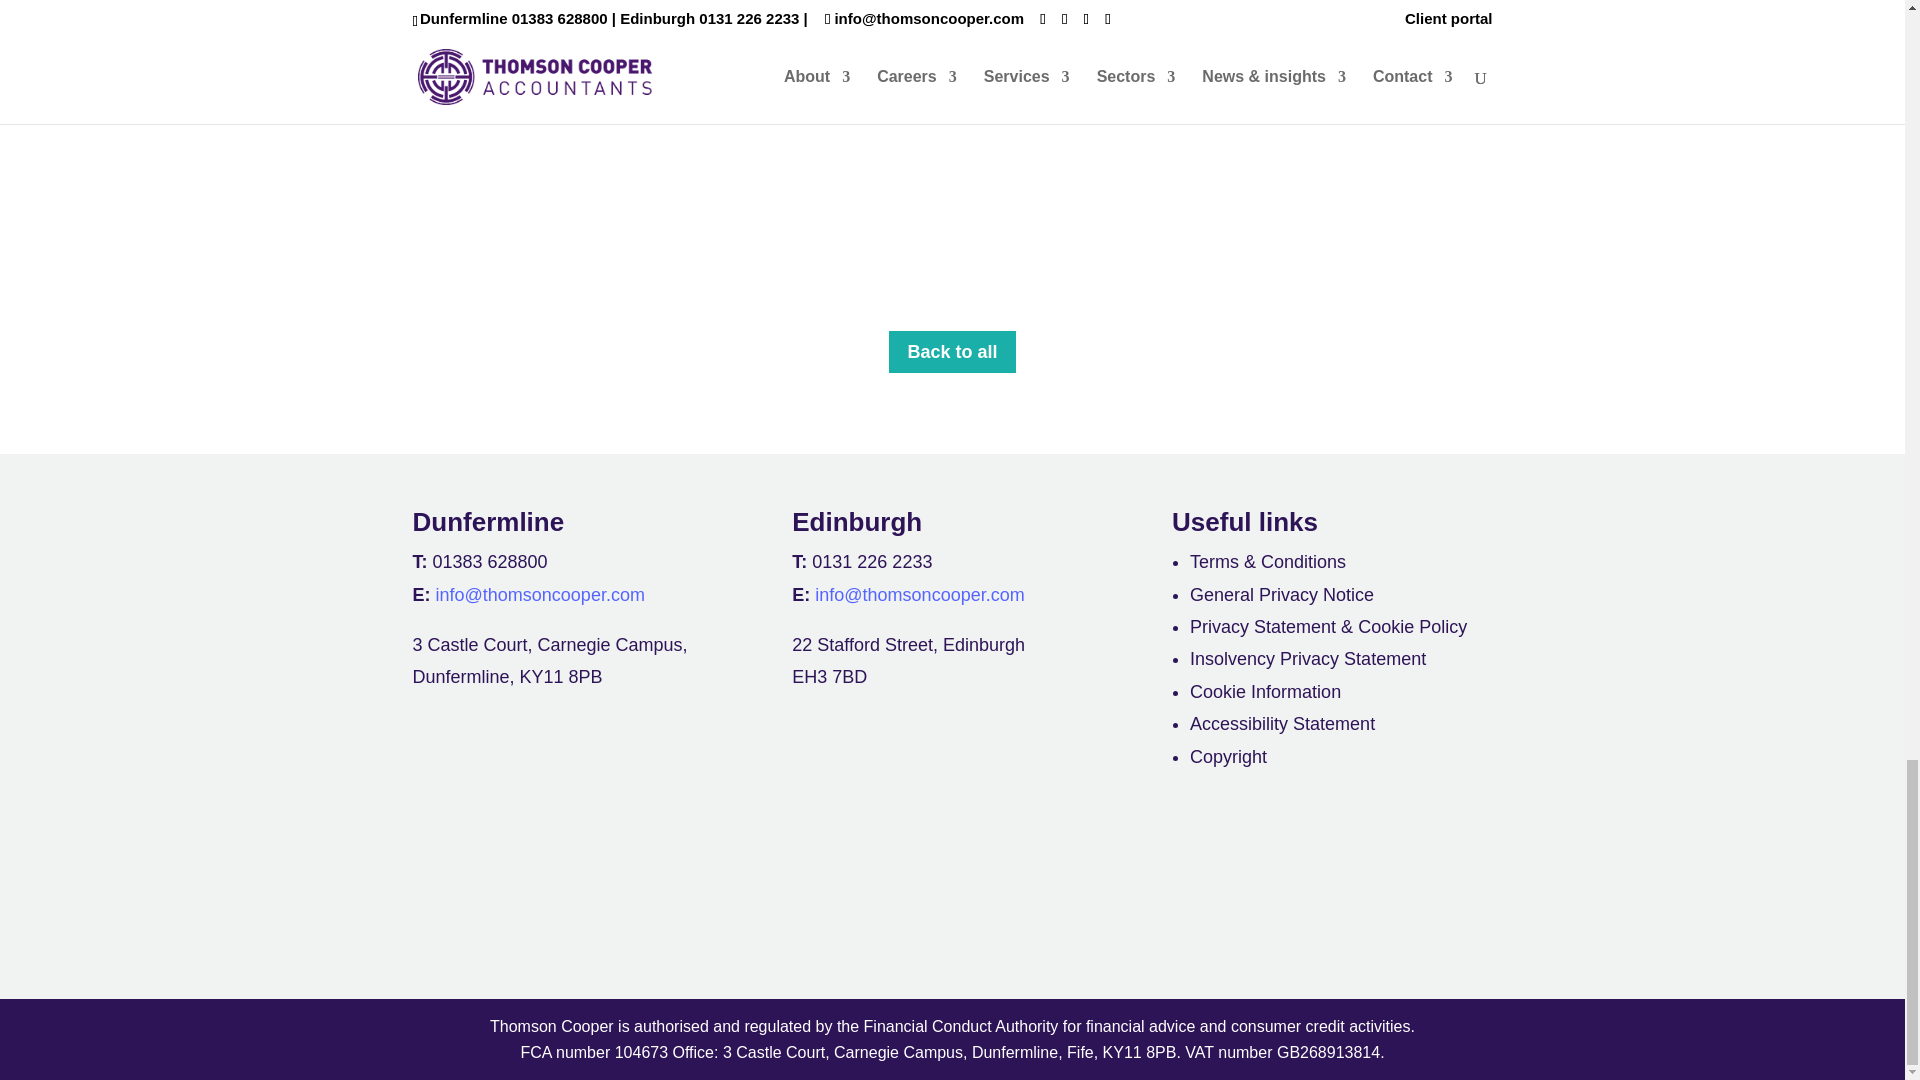 This screenshot has height=1080, width=1920. I want to click on ACCA, so click(677, 908).